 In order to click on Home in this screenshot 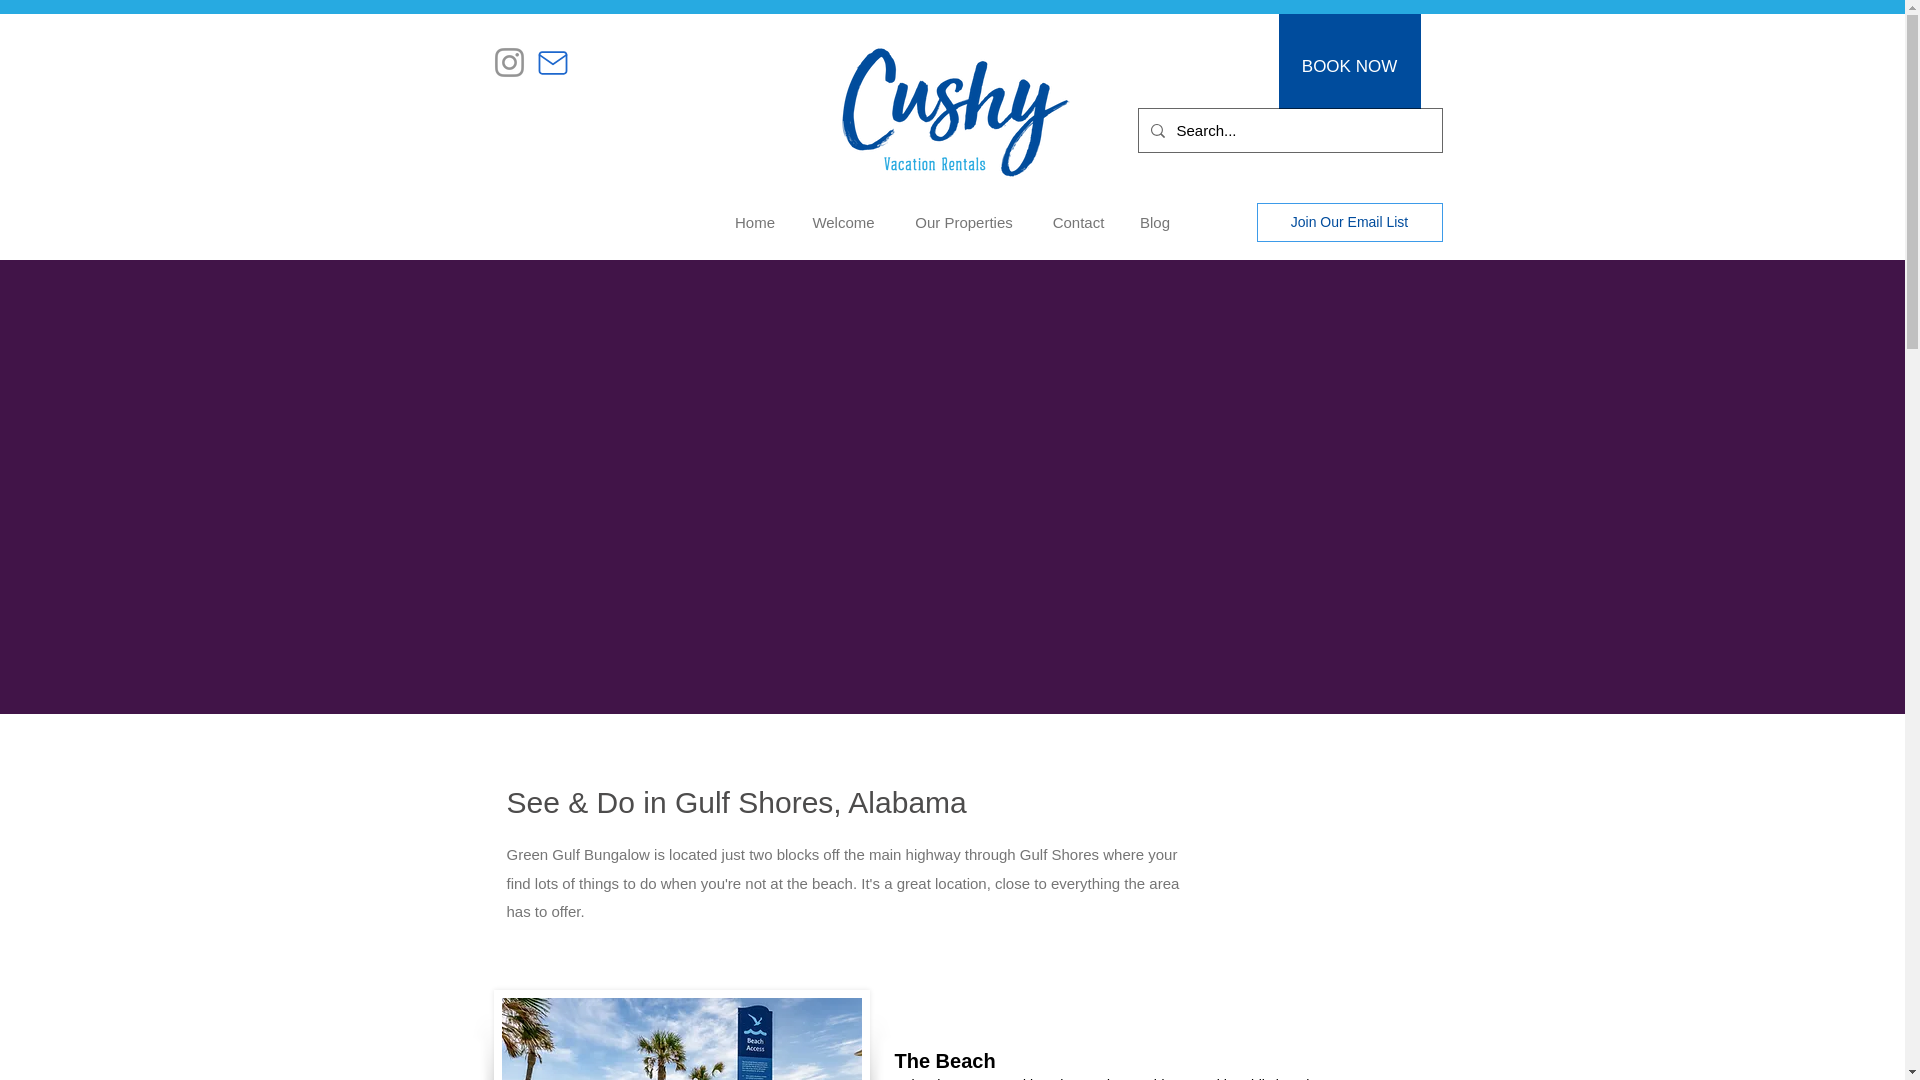, I will do `click(754, 222)`.